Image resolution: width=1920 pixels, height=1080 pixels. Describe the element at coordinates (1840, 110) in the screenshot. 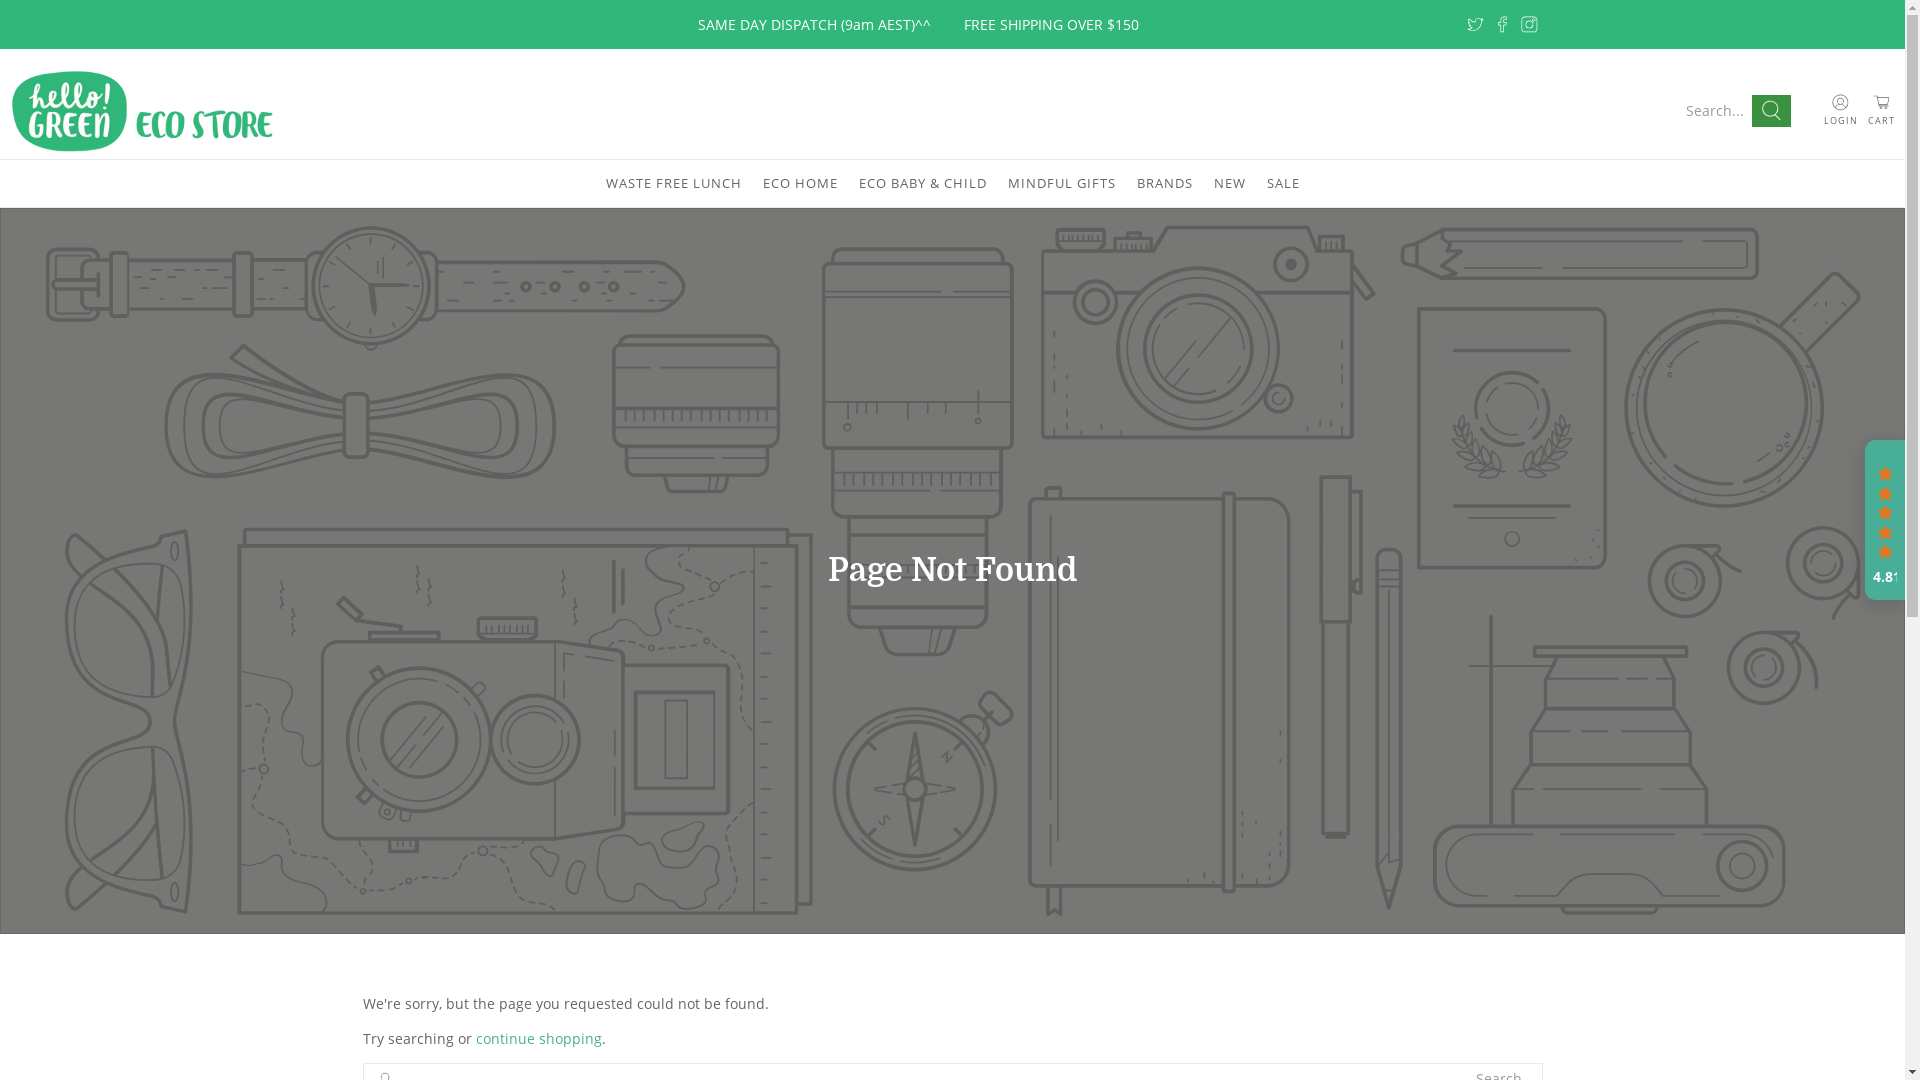

I see `LOGIN` at that location.